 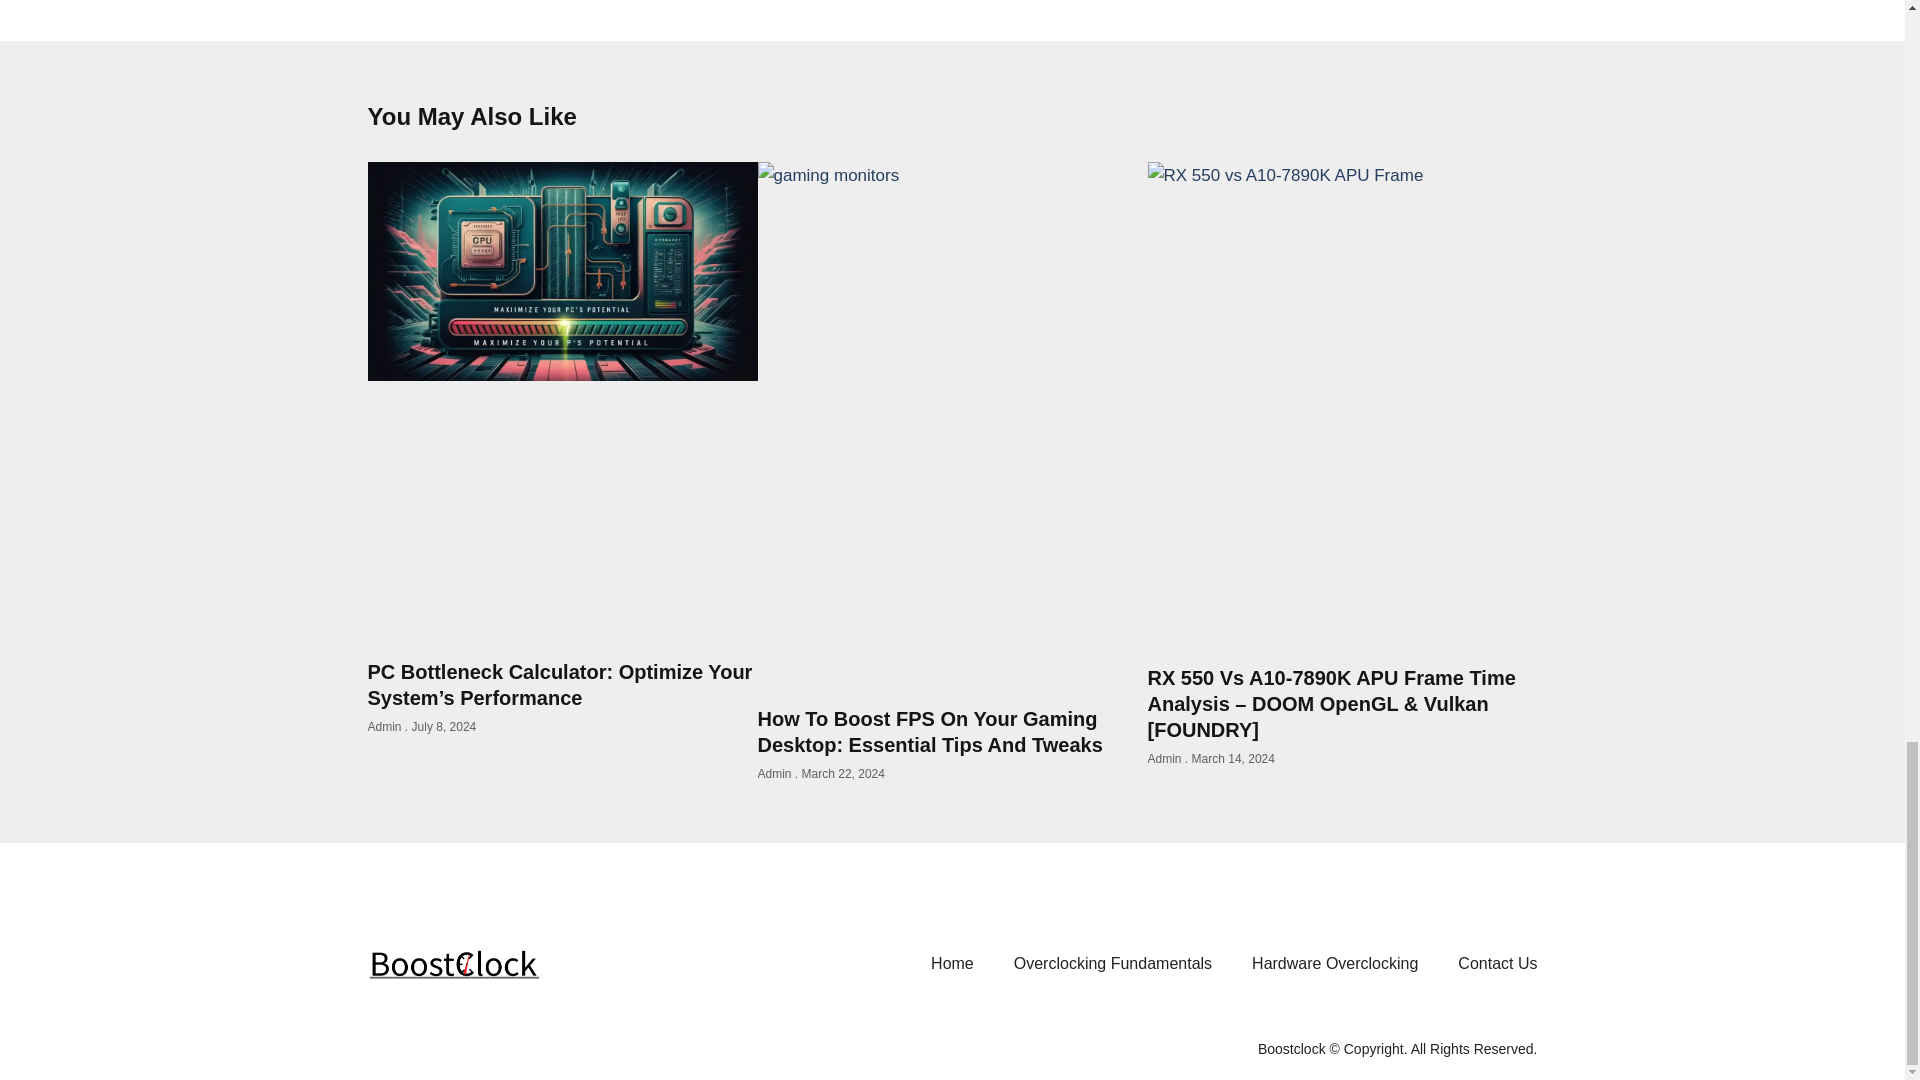 I want to click on Contact Us, so click(x=1498, y=963).